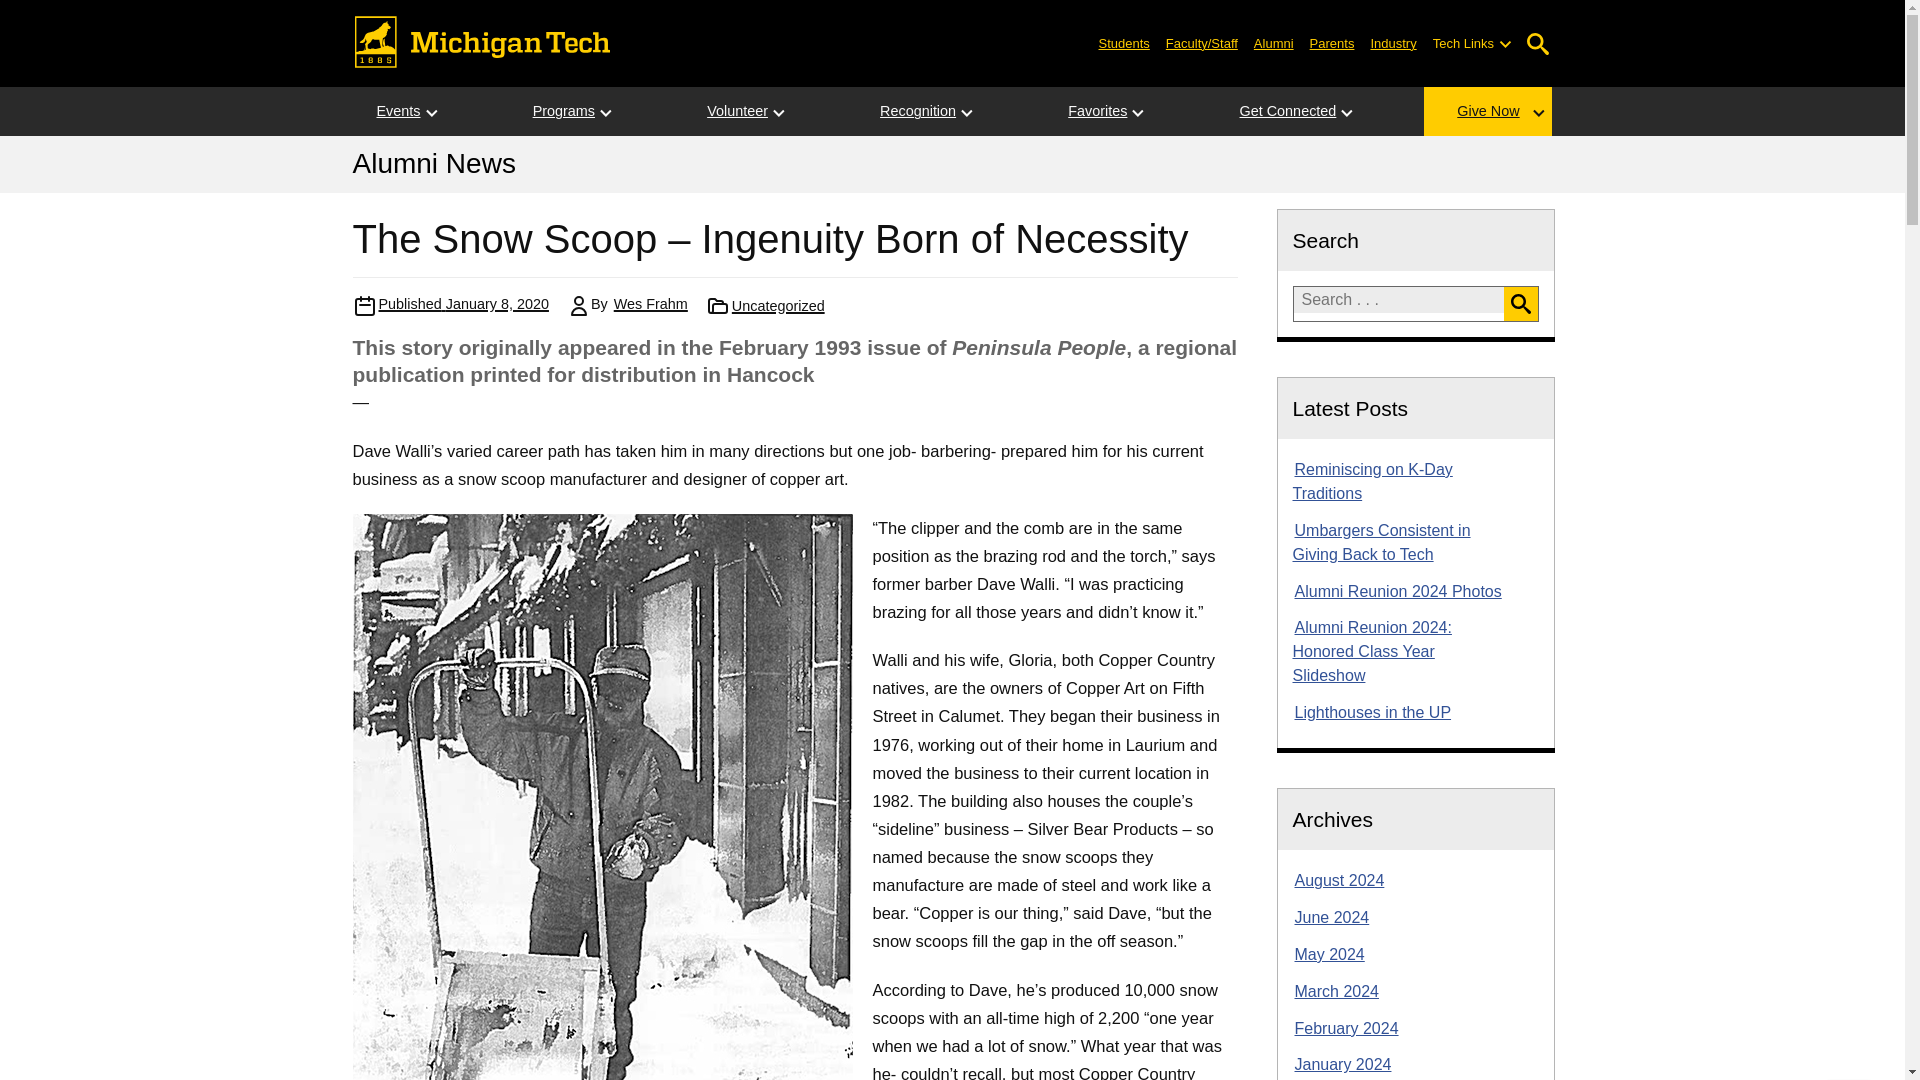 This screenshot has height=1080, width=1920. Describe the element at coordinates (1274, 42) in the screenshot. I see `Alumni` at that location.